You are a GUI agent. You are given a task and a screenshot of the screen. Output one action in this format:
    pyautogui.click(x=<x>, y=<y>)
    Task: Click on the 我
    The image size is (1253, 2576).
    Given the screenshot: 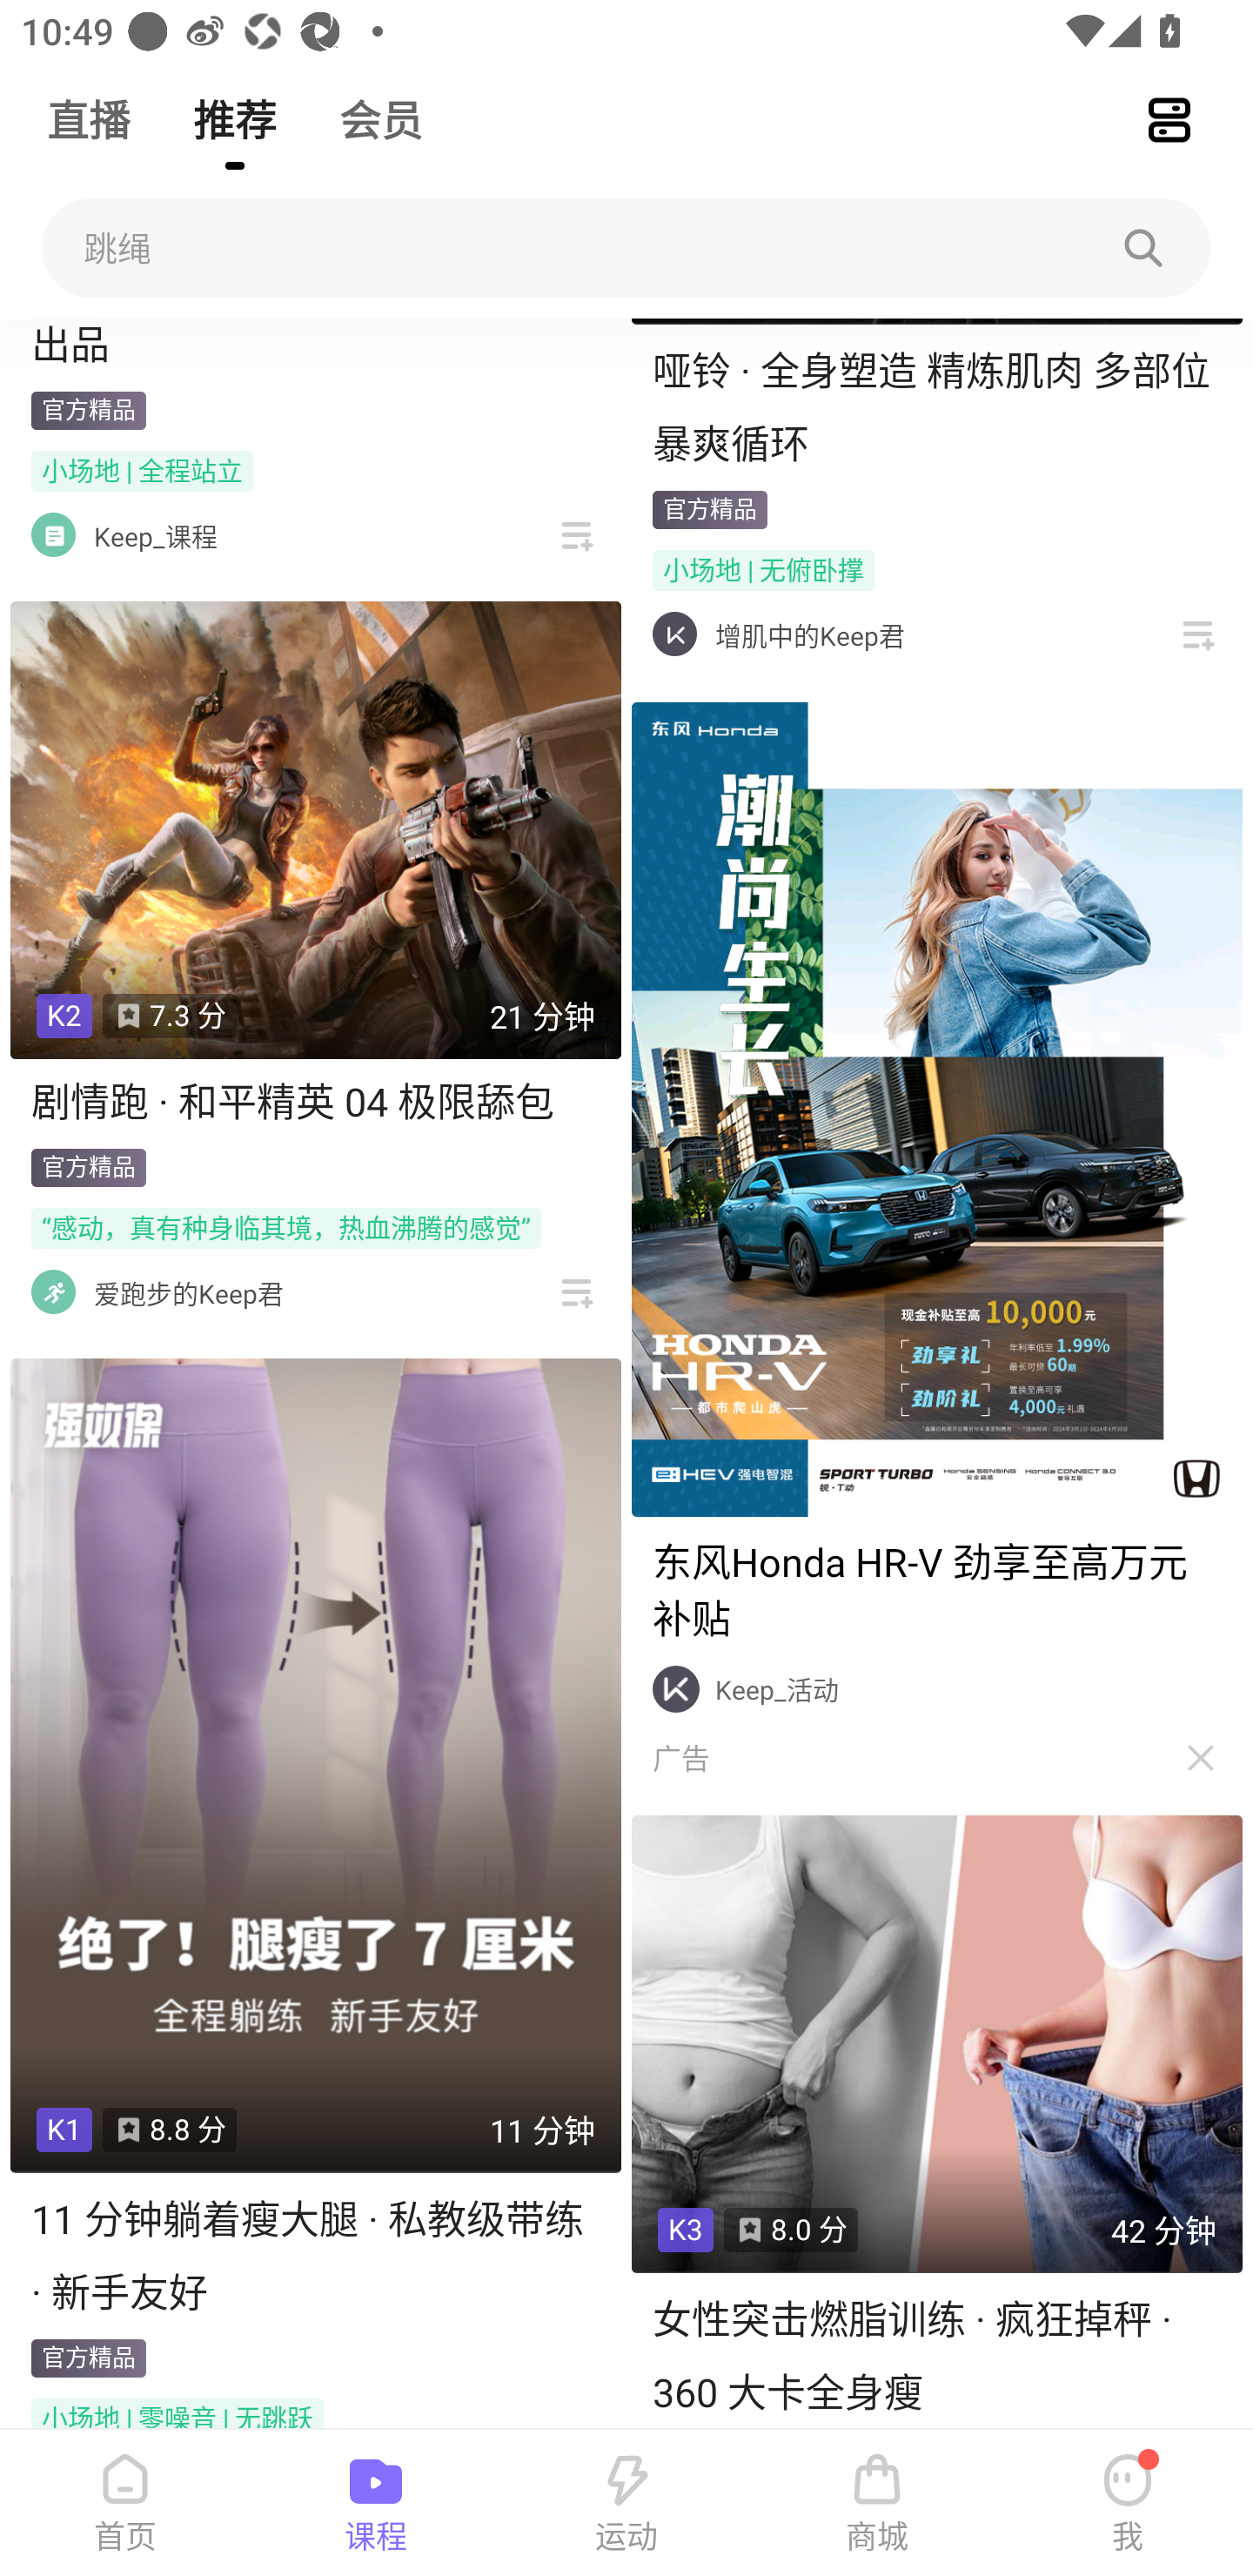 What is the action you would take?
    pyautogui.click(x=1128, y=2503)
    